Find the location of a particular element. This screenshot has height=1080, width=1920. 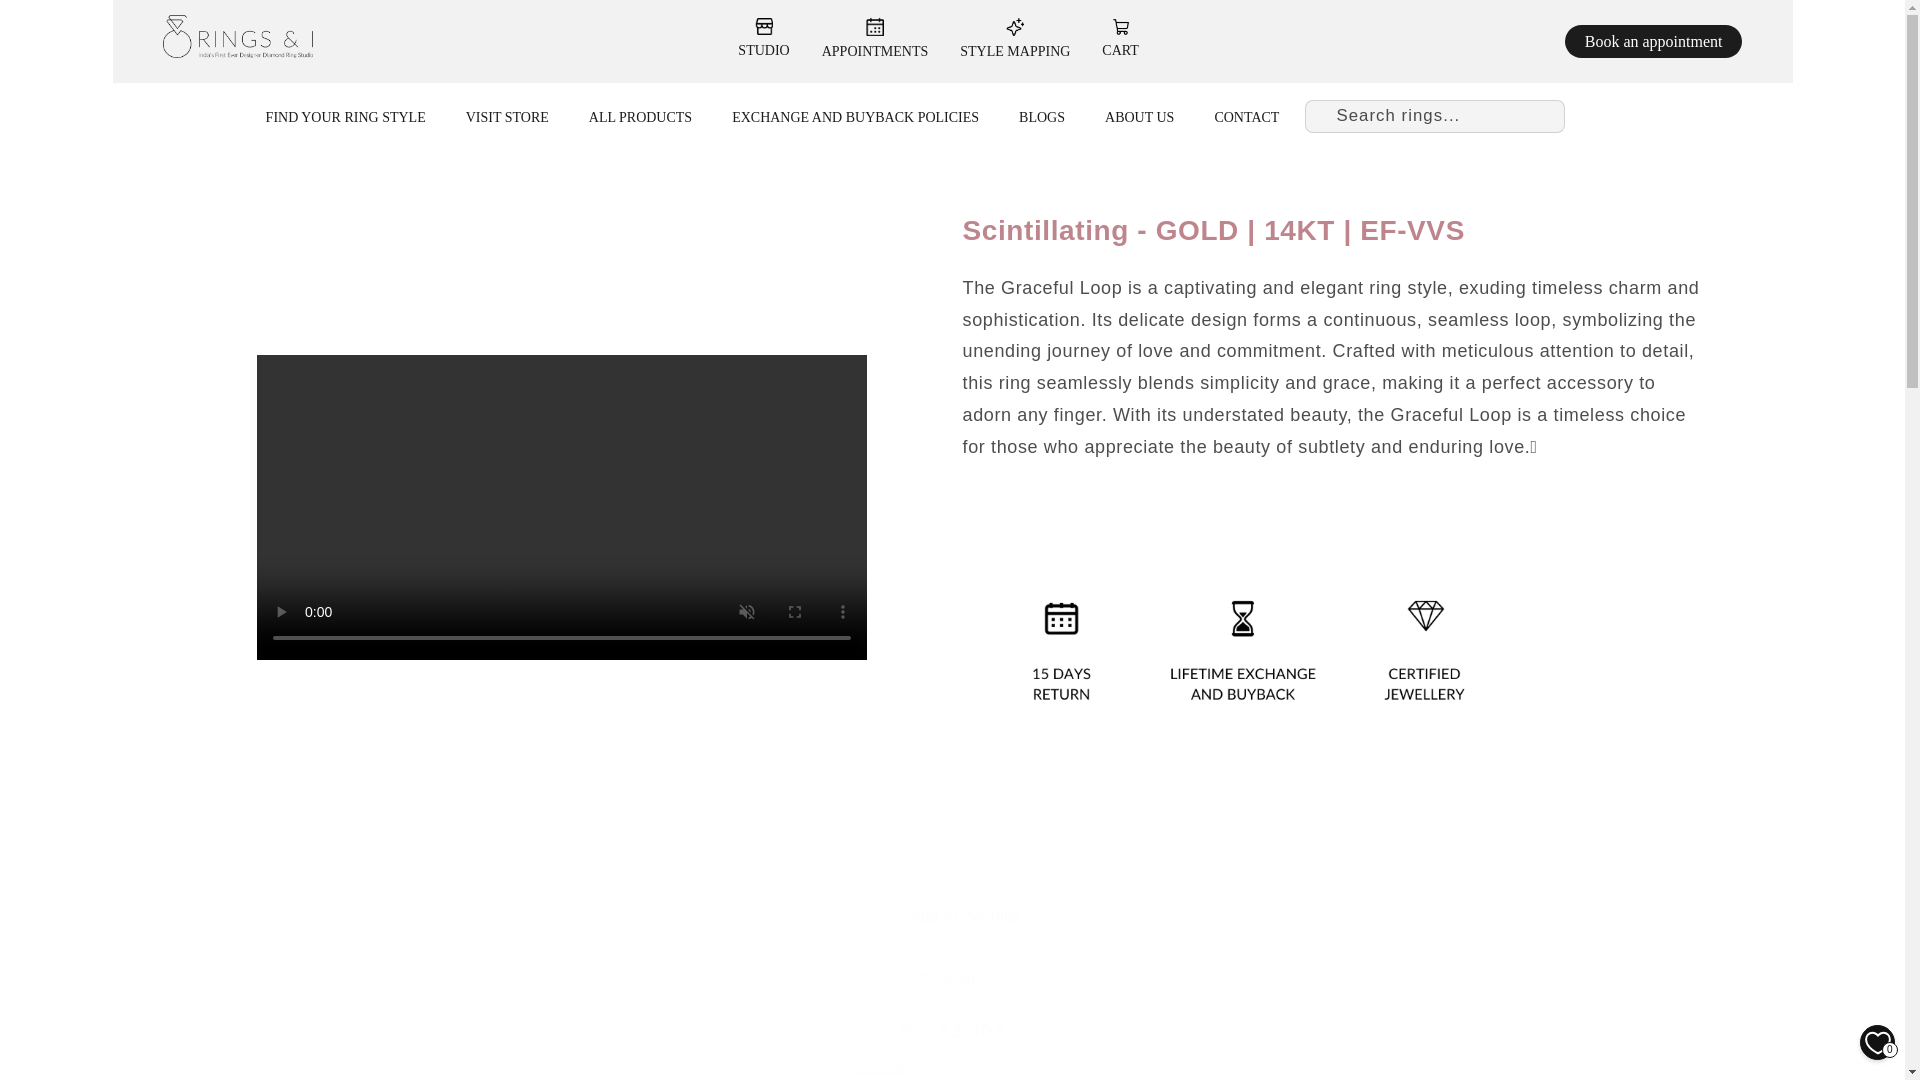

ALL PRODUCTS is located at coordinates (640, 118).